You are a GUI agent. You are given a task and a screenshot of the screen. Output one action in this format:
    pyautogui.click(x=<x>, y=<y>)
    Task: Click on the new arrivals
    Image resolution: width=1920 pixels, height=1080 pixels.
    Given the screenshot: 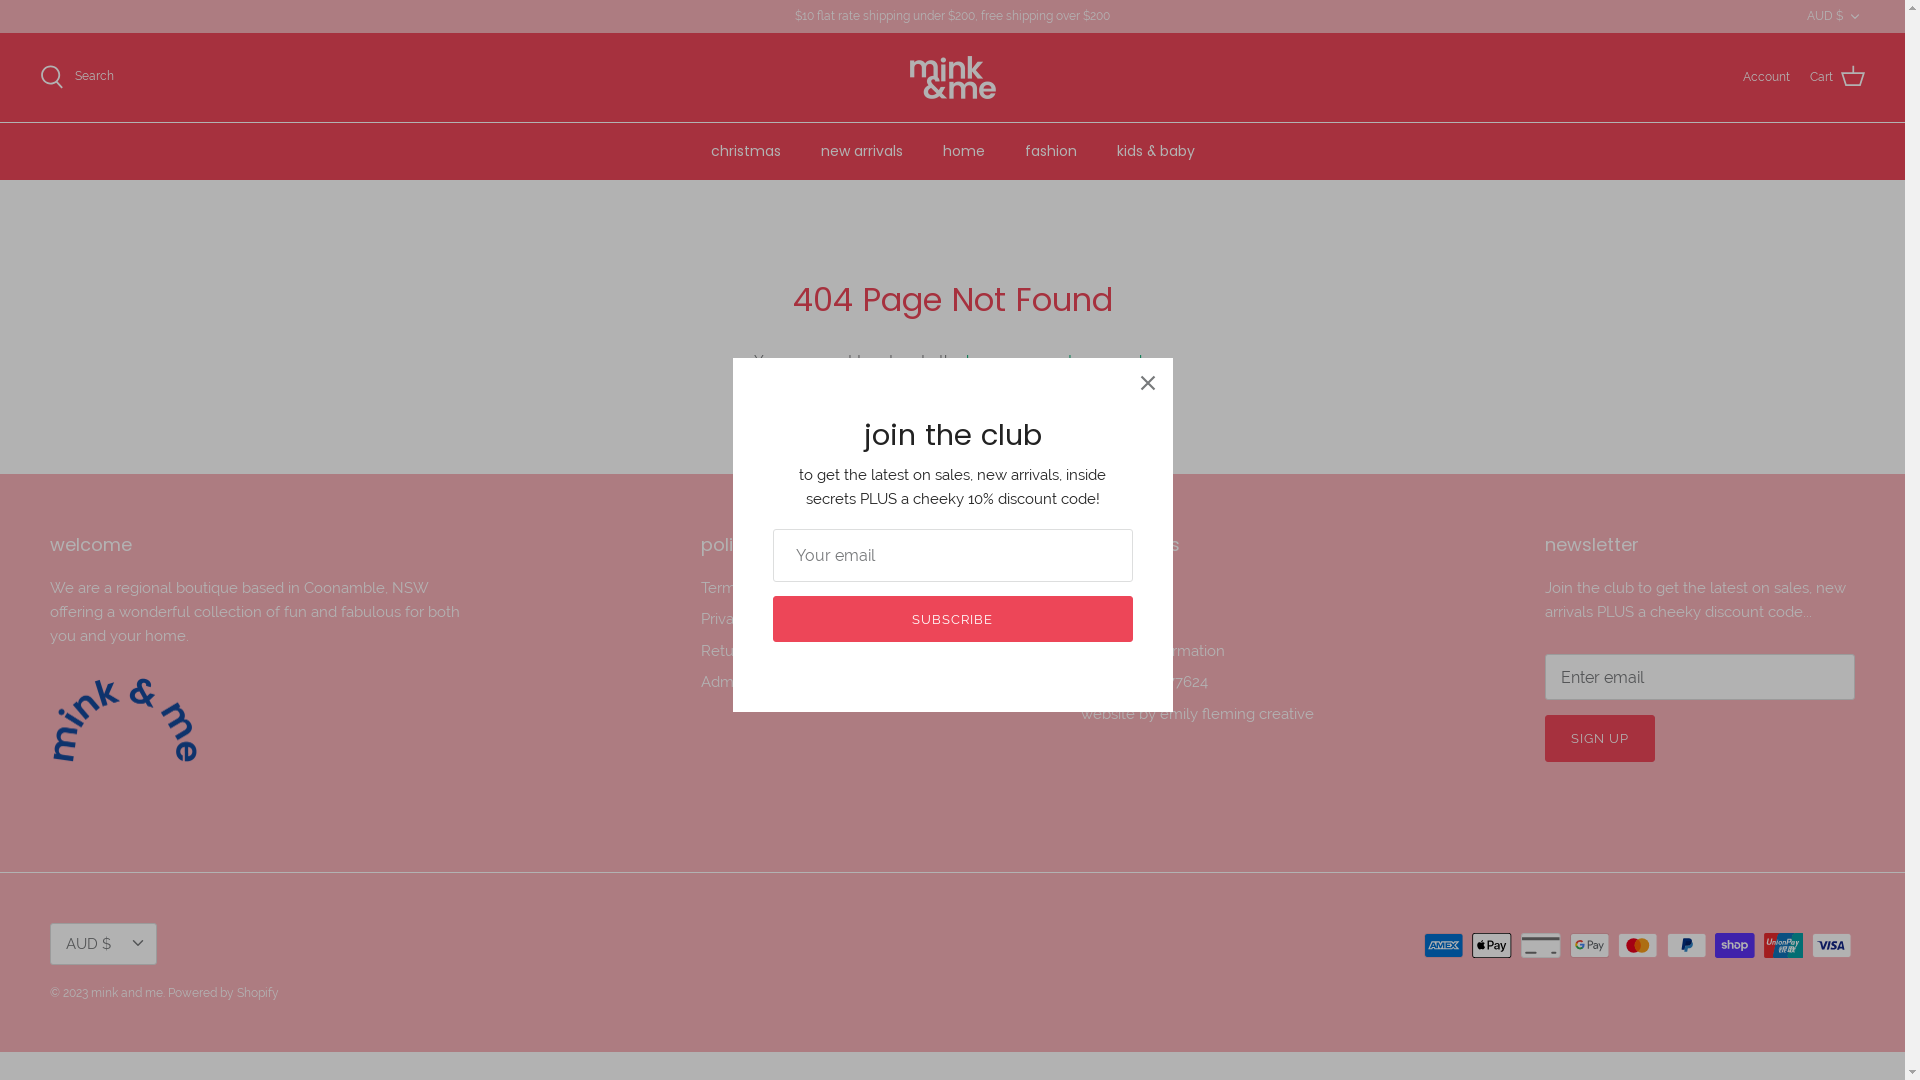 What is the action you would take?
    pyautogui.click(x=861, y=152)
    